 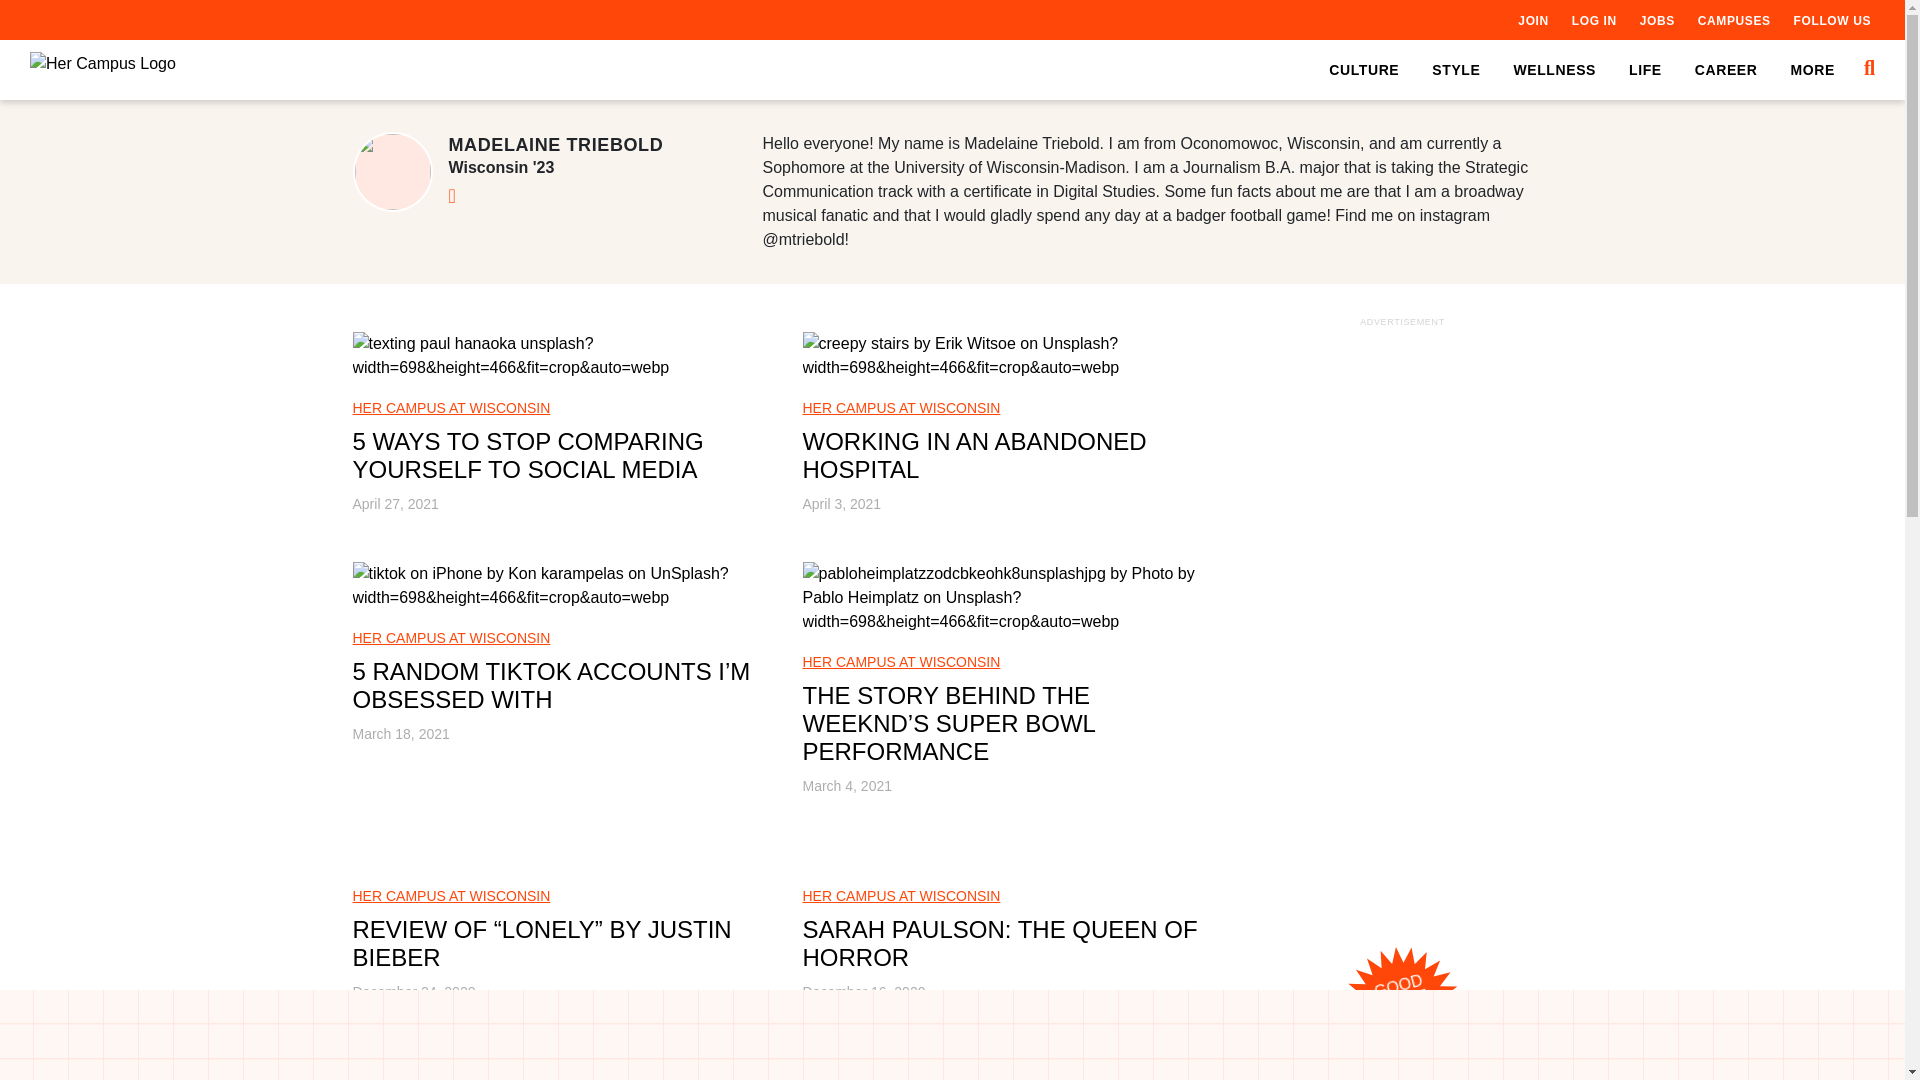 What do you see at coordinates (1012, 597) in the screenshot?
I see `The Story Behind The Weeknd's Super Bowl Performance 4` at bounding box center [1012, 597].